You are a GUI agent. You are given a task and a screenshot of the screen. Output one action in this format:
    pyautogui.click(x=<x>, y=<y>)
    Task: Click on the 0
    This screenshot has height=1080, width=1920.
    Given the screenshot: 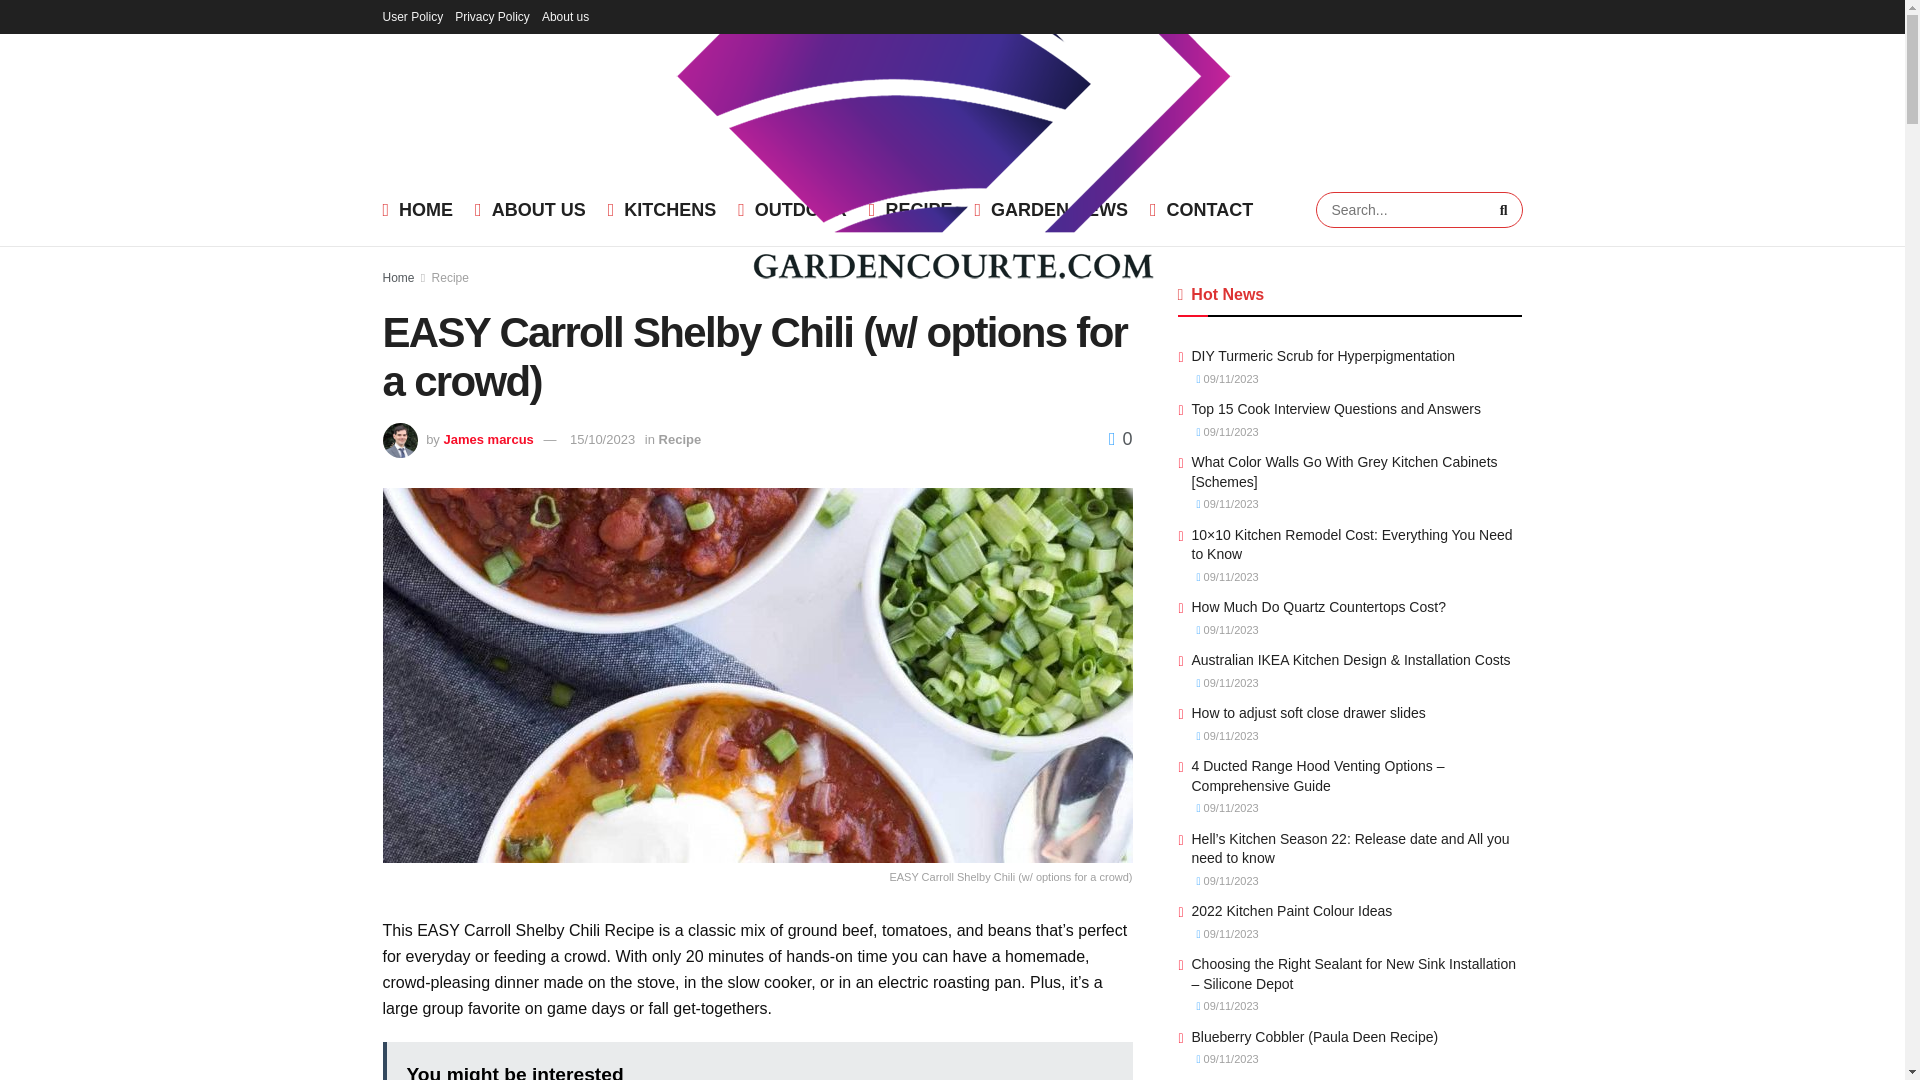 What is the action you would take?
    pyautogui.click(x=1120, y=438)
    